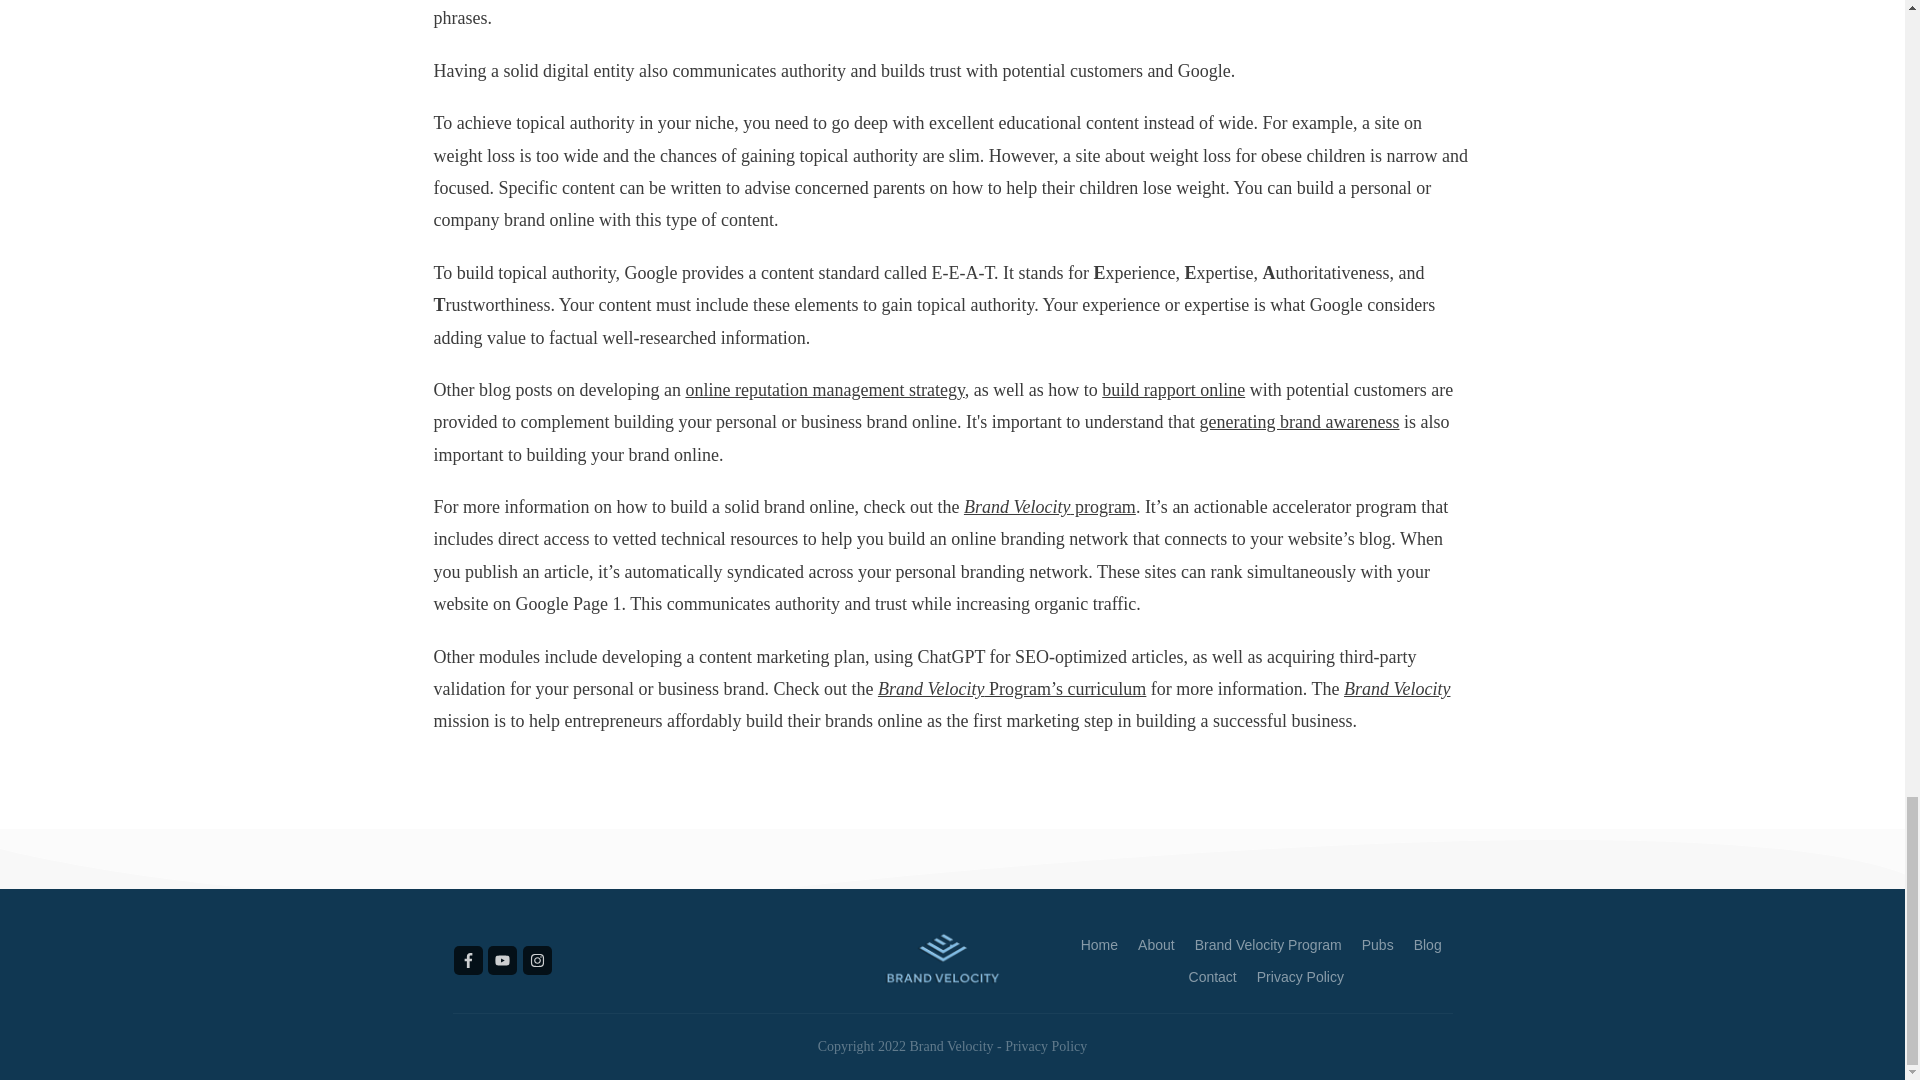 This screenshot has width=1920, height=1080. Describe the element at coordinates (1050, 506) in the screenshot. I see `Brand Velocity program` at that location.